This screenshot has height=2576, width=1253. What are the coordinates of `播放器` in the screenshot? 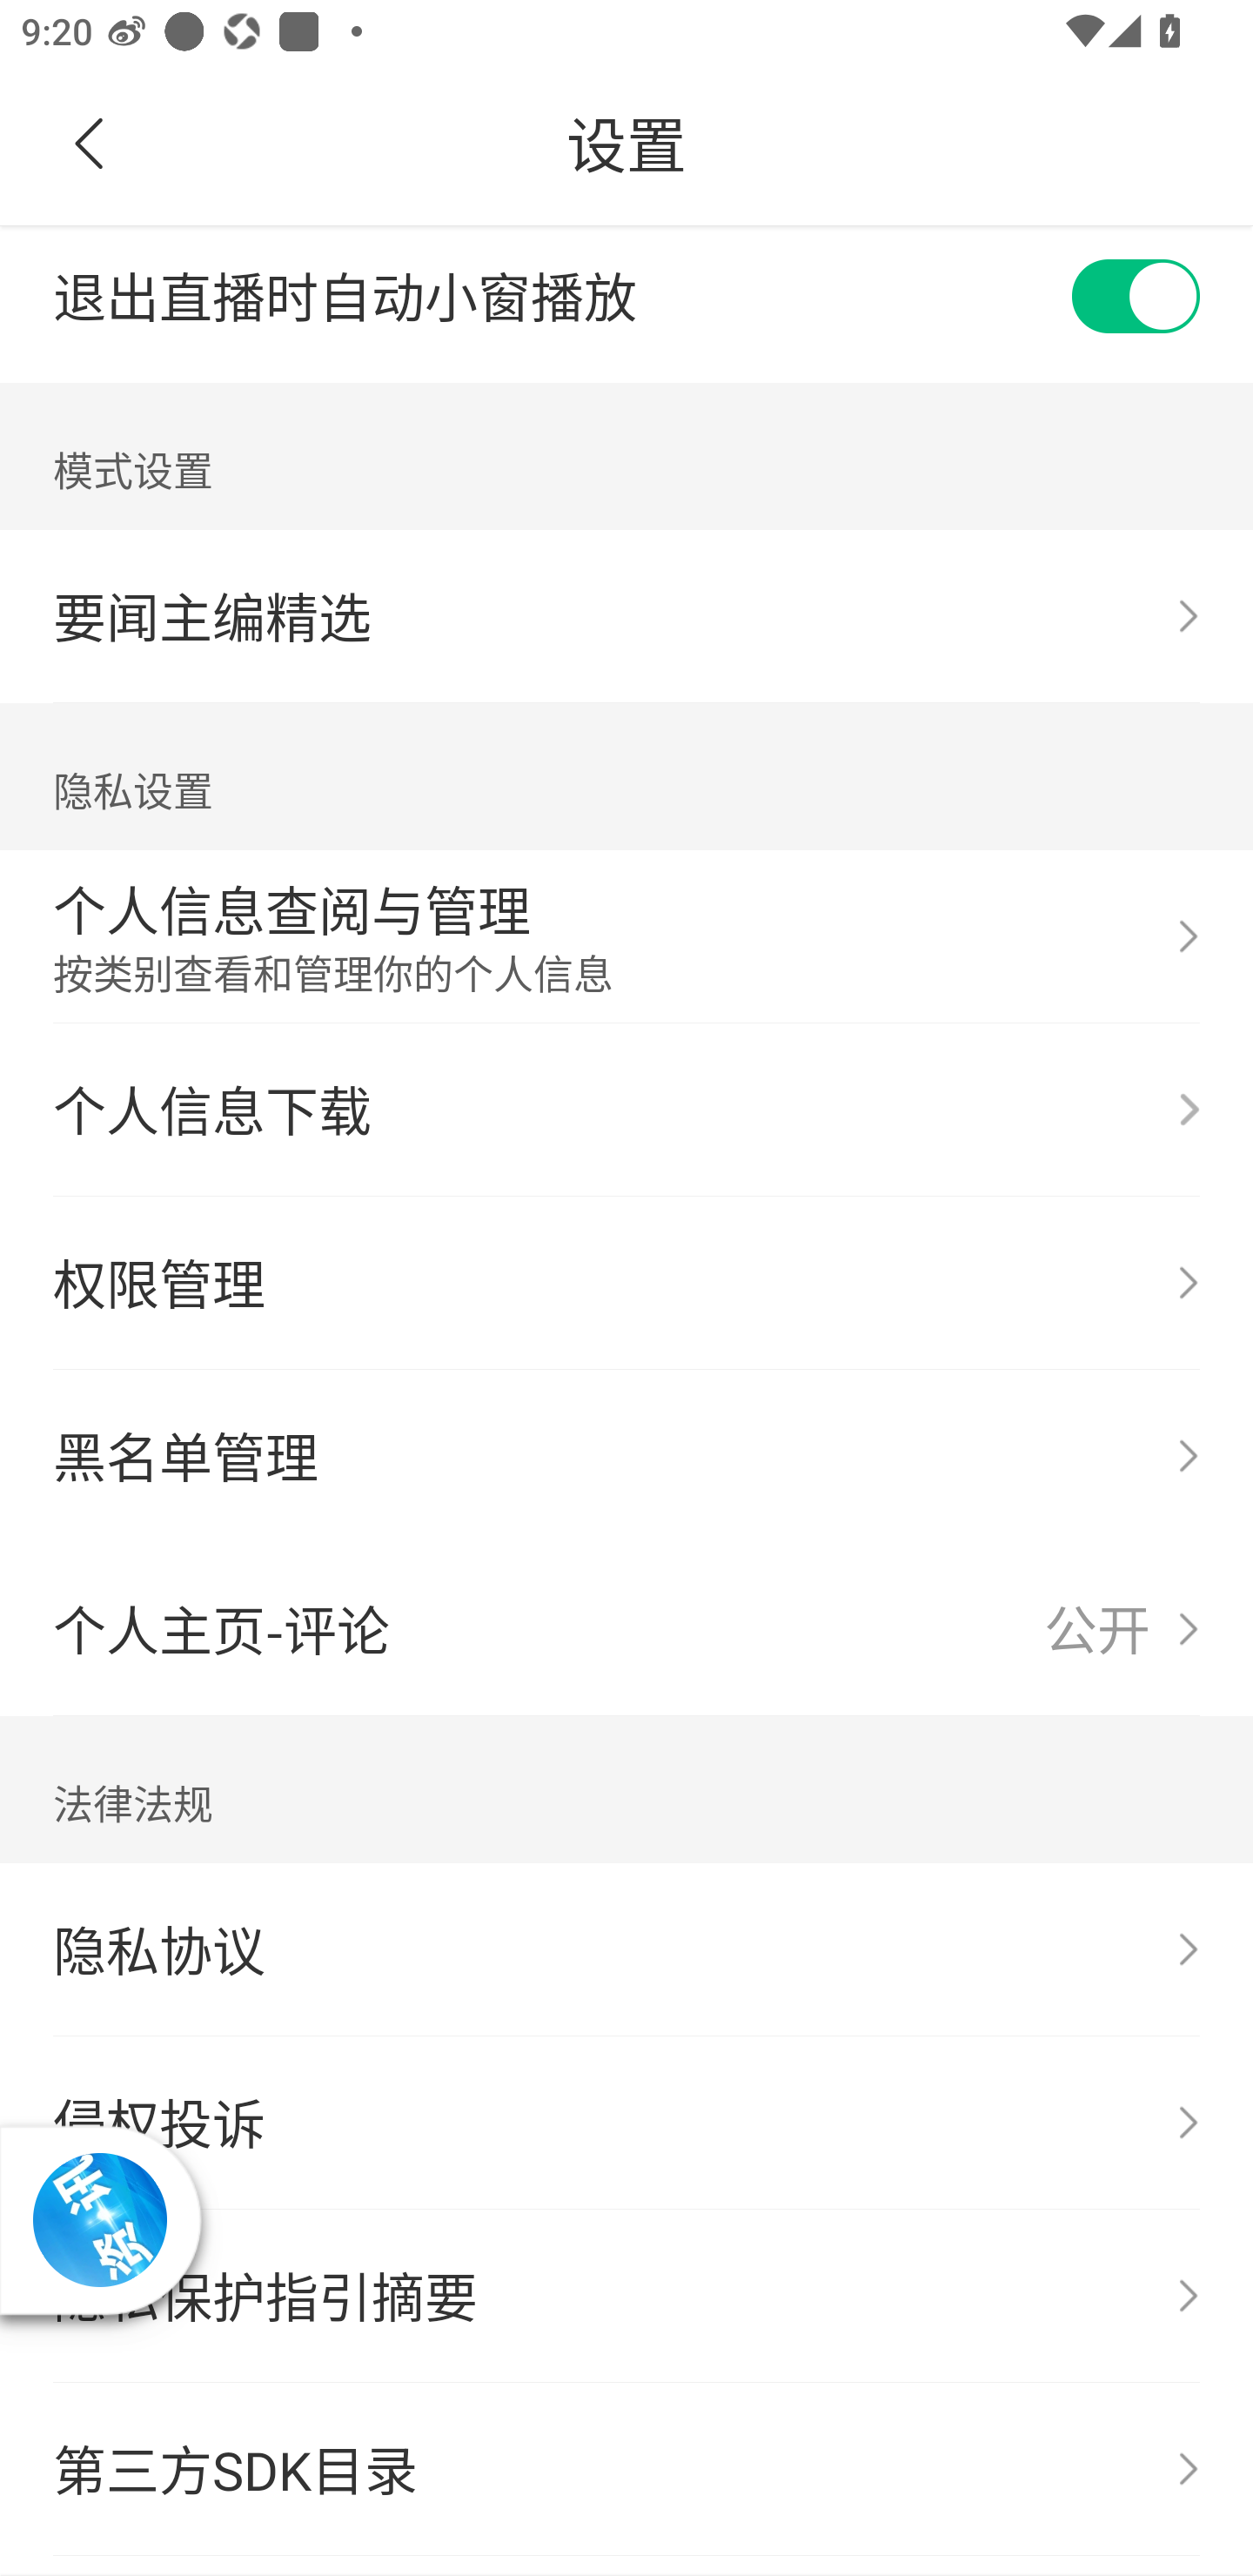 It's located at (99, 2220).